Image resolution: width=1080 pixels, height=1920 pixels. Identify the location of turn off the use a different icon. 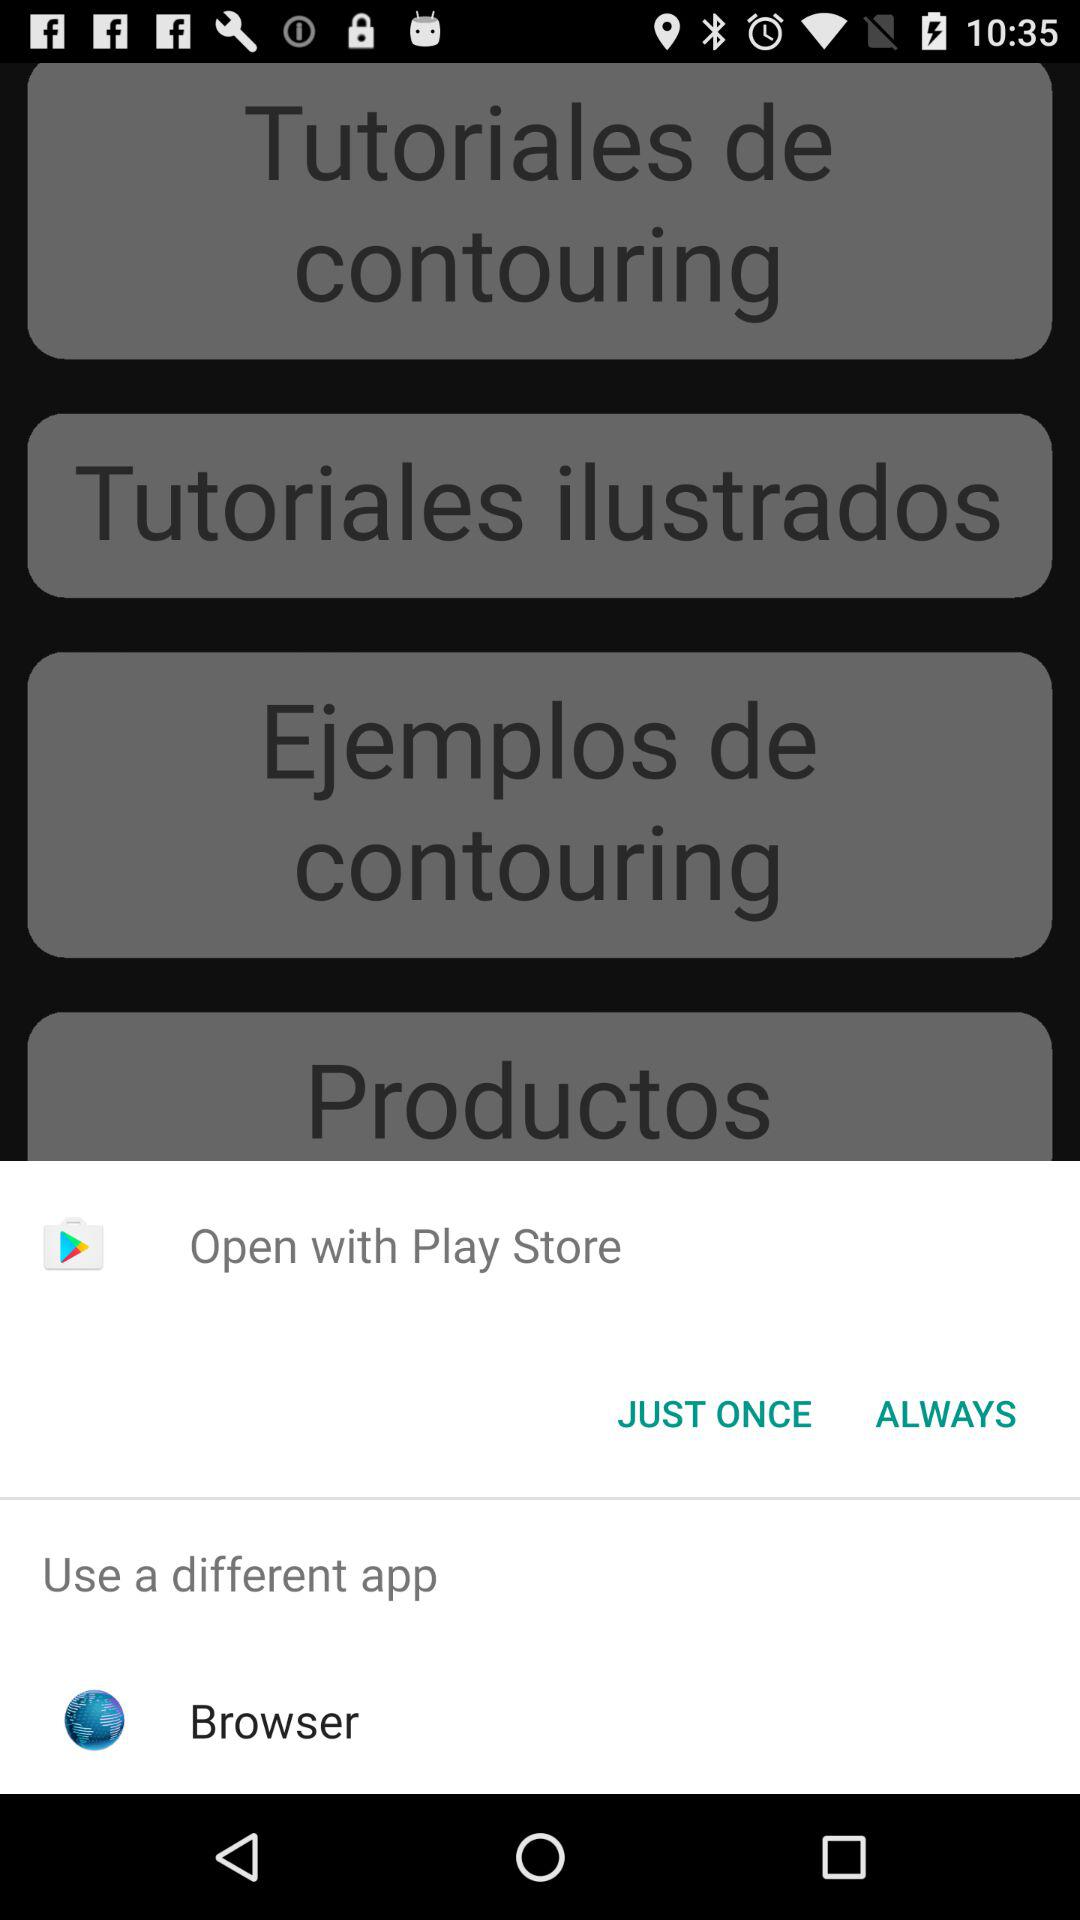
(540, 1574).